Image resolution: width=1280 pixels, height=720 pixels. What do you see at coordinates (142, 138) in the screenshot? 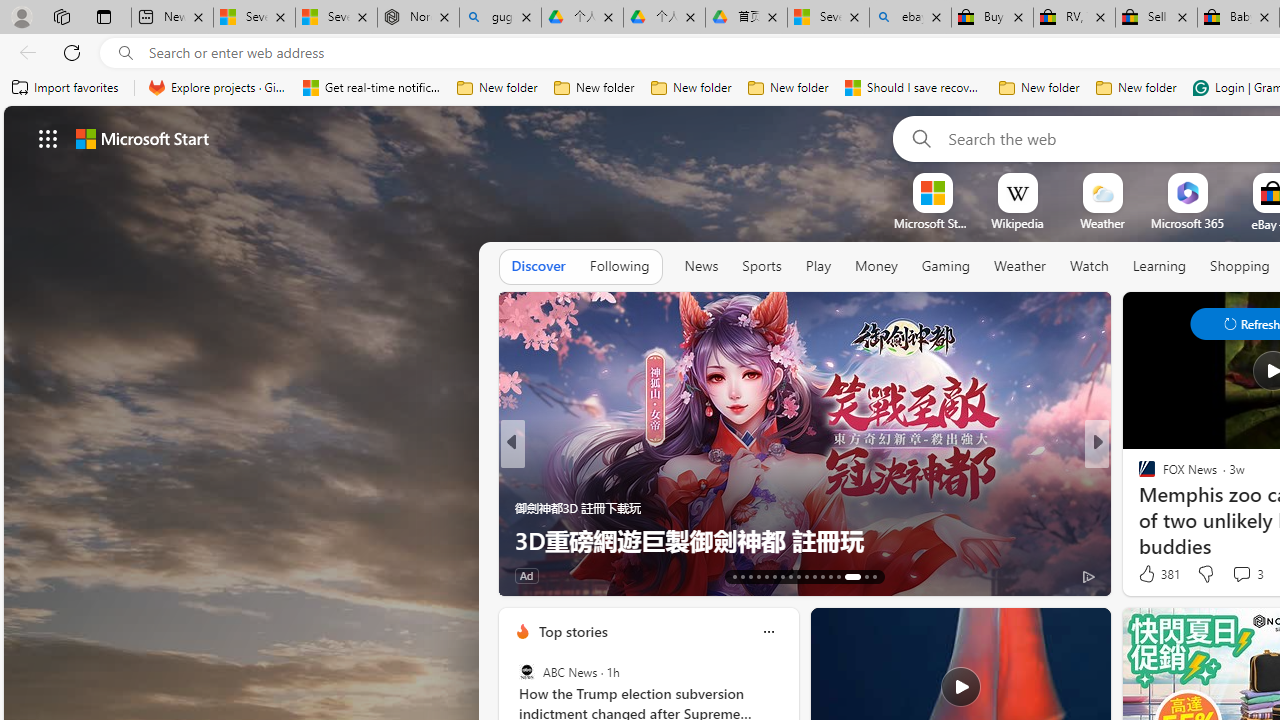
I see `Microsoft start` at bounding box center [142, 138].